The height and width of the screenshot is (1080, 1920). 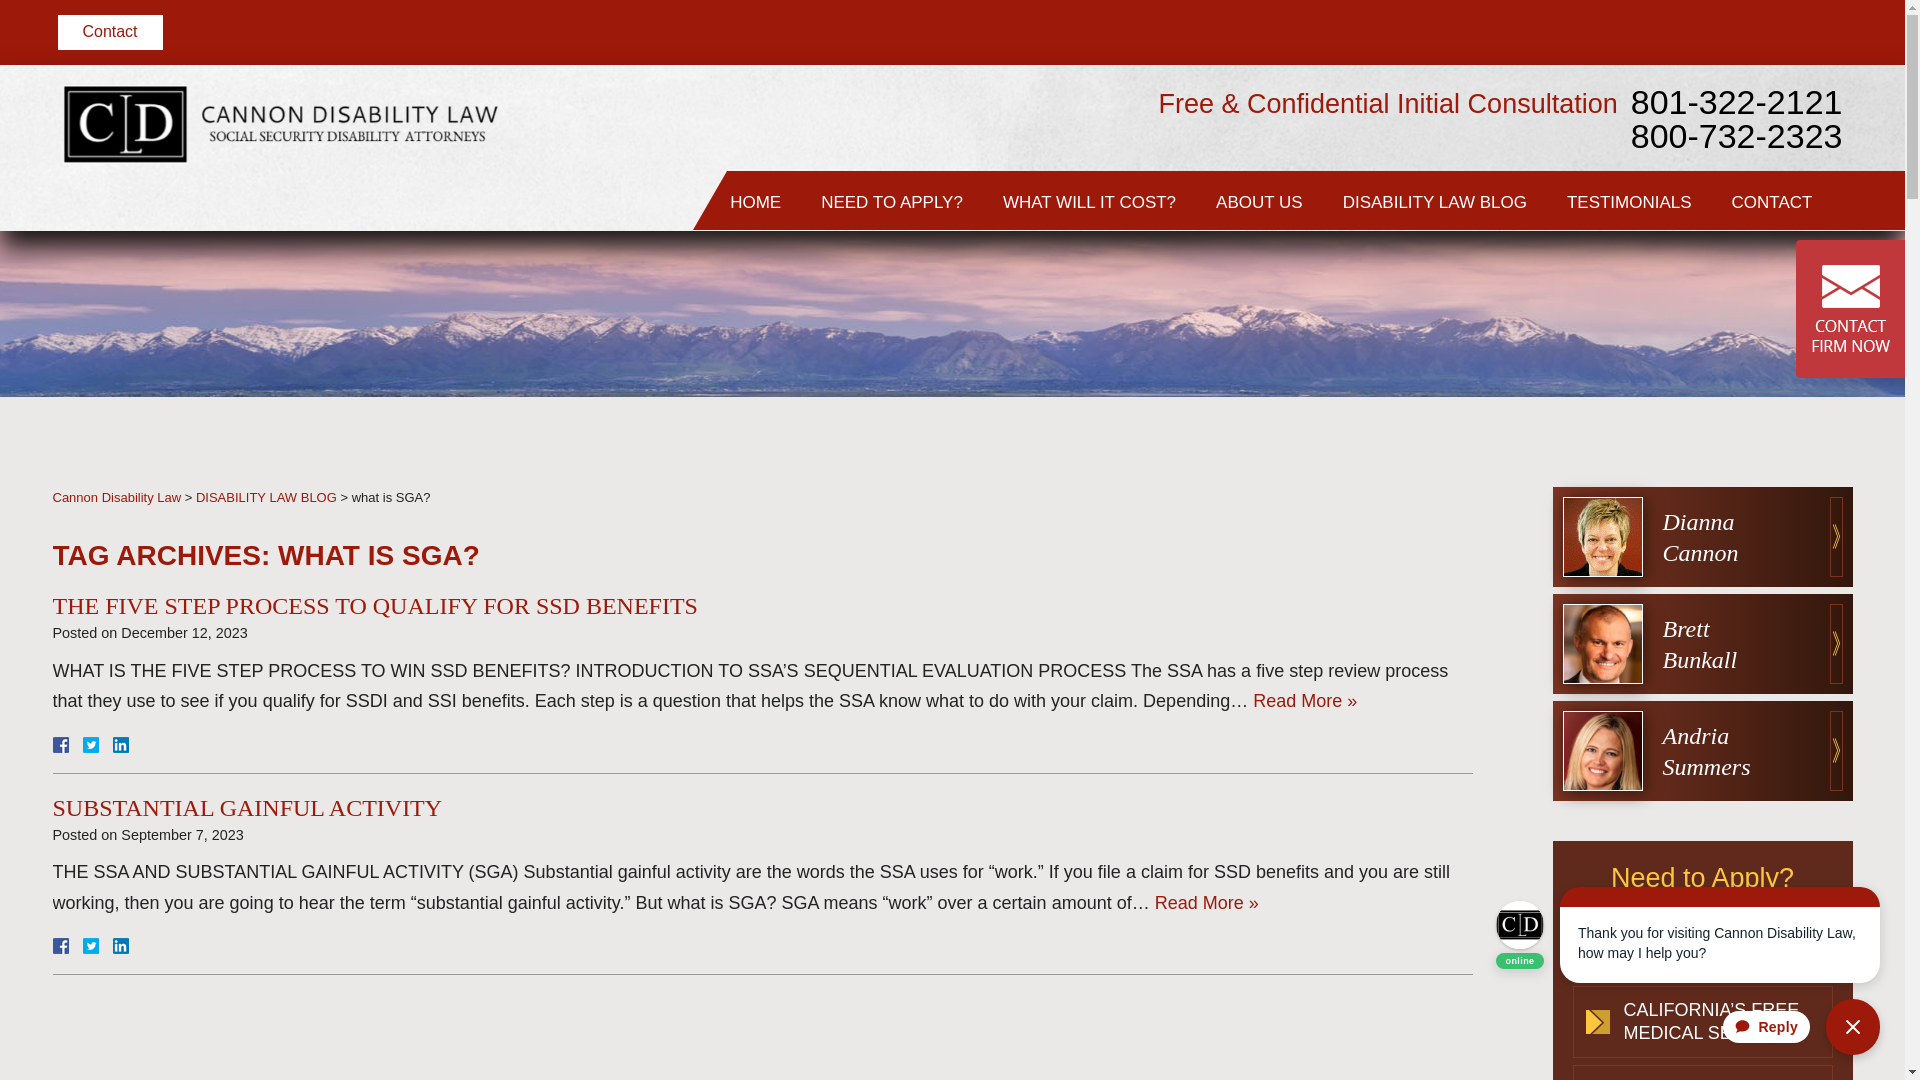 What do you see at coordinates (1090, 200) in the screenshot?
I see `WHAT WILL IT COST?` at bounding box center [1090, 200].